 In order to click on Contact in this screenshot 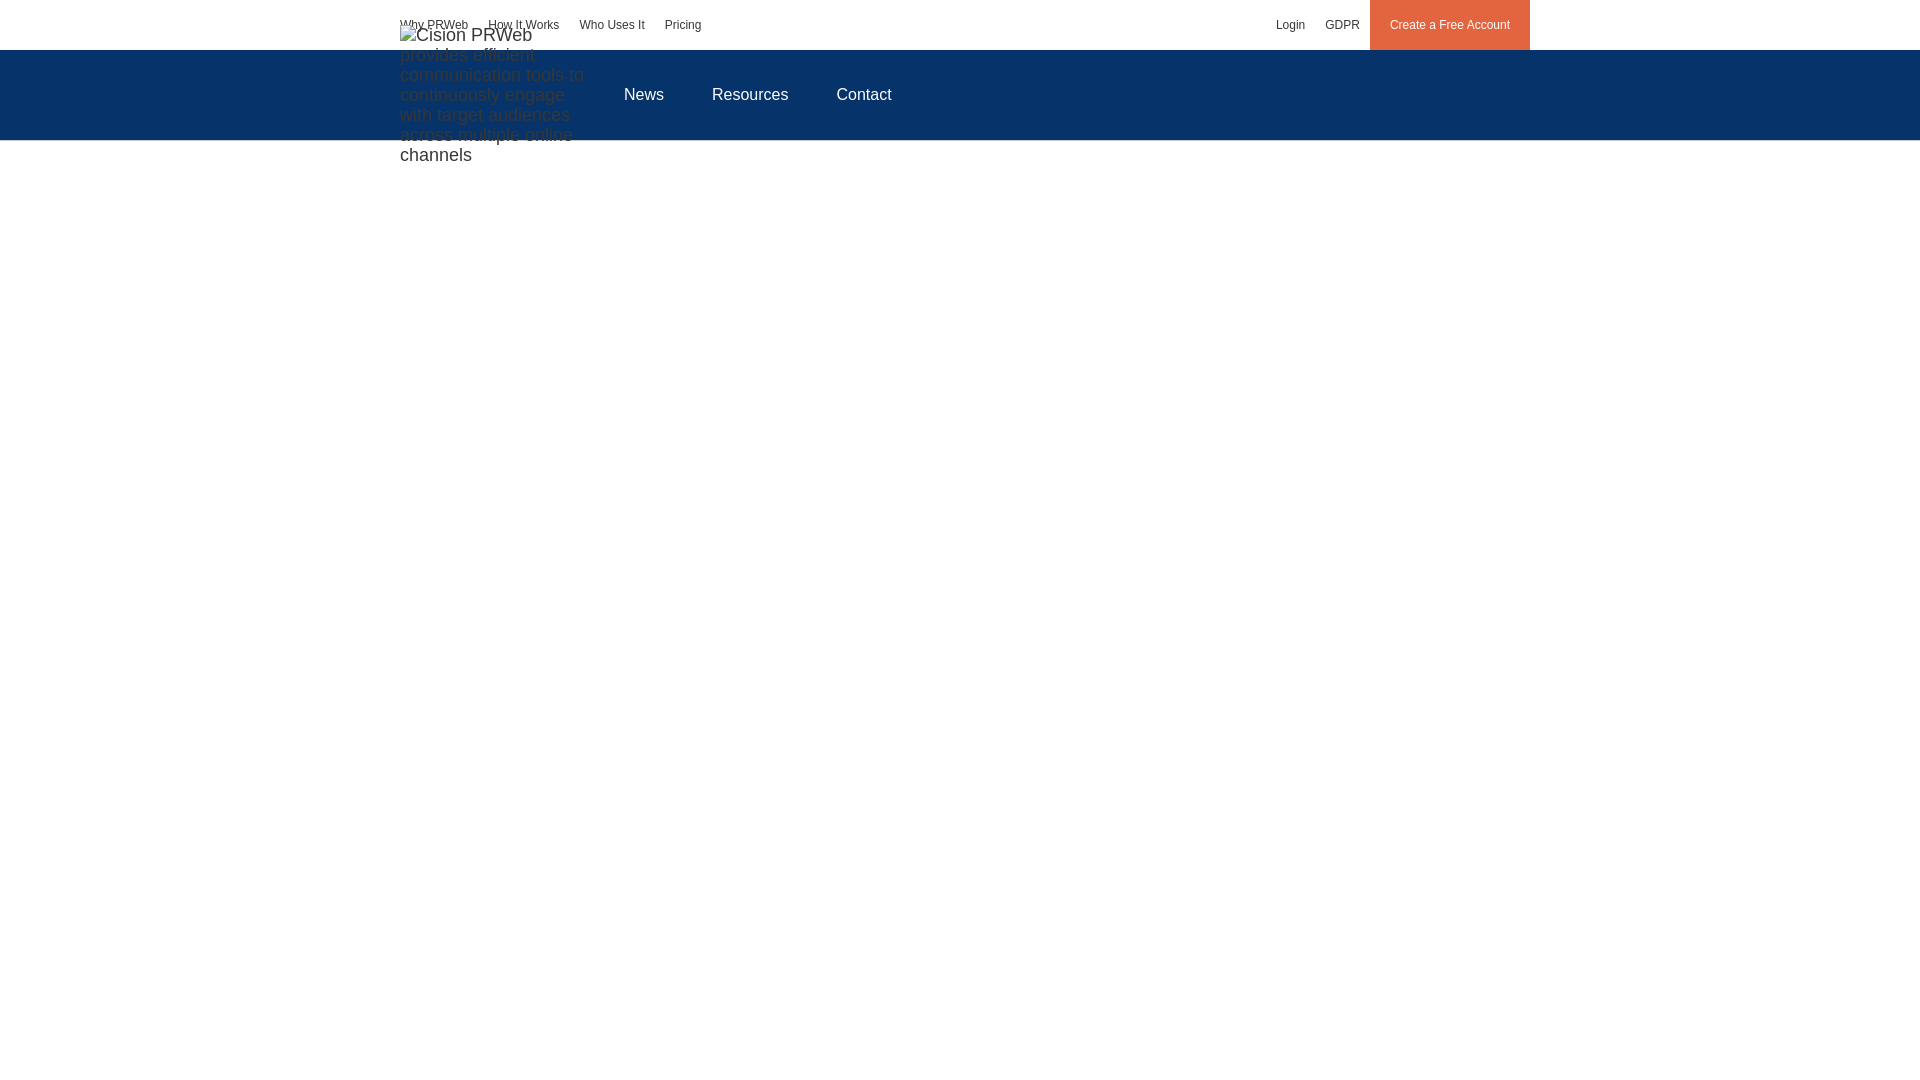, I will do `click(864, 94)`.